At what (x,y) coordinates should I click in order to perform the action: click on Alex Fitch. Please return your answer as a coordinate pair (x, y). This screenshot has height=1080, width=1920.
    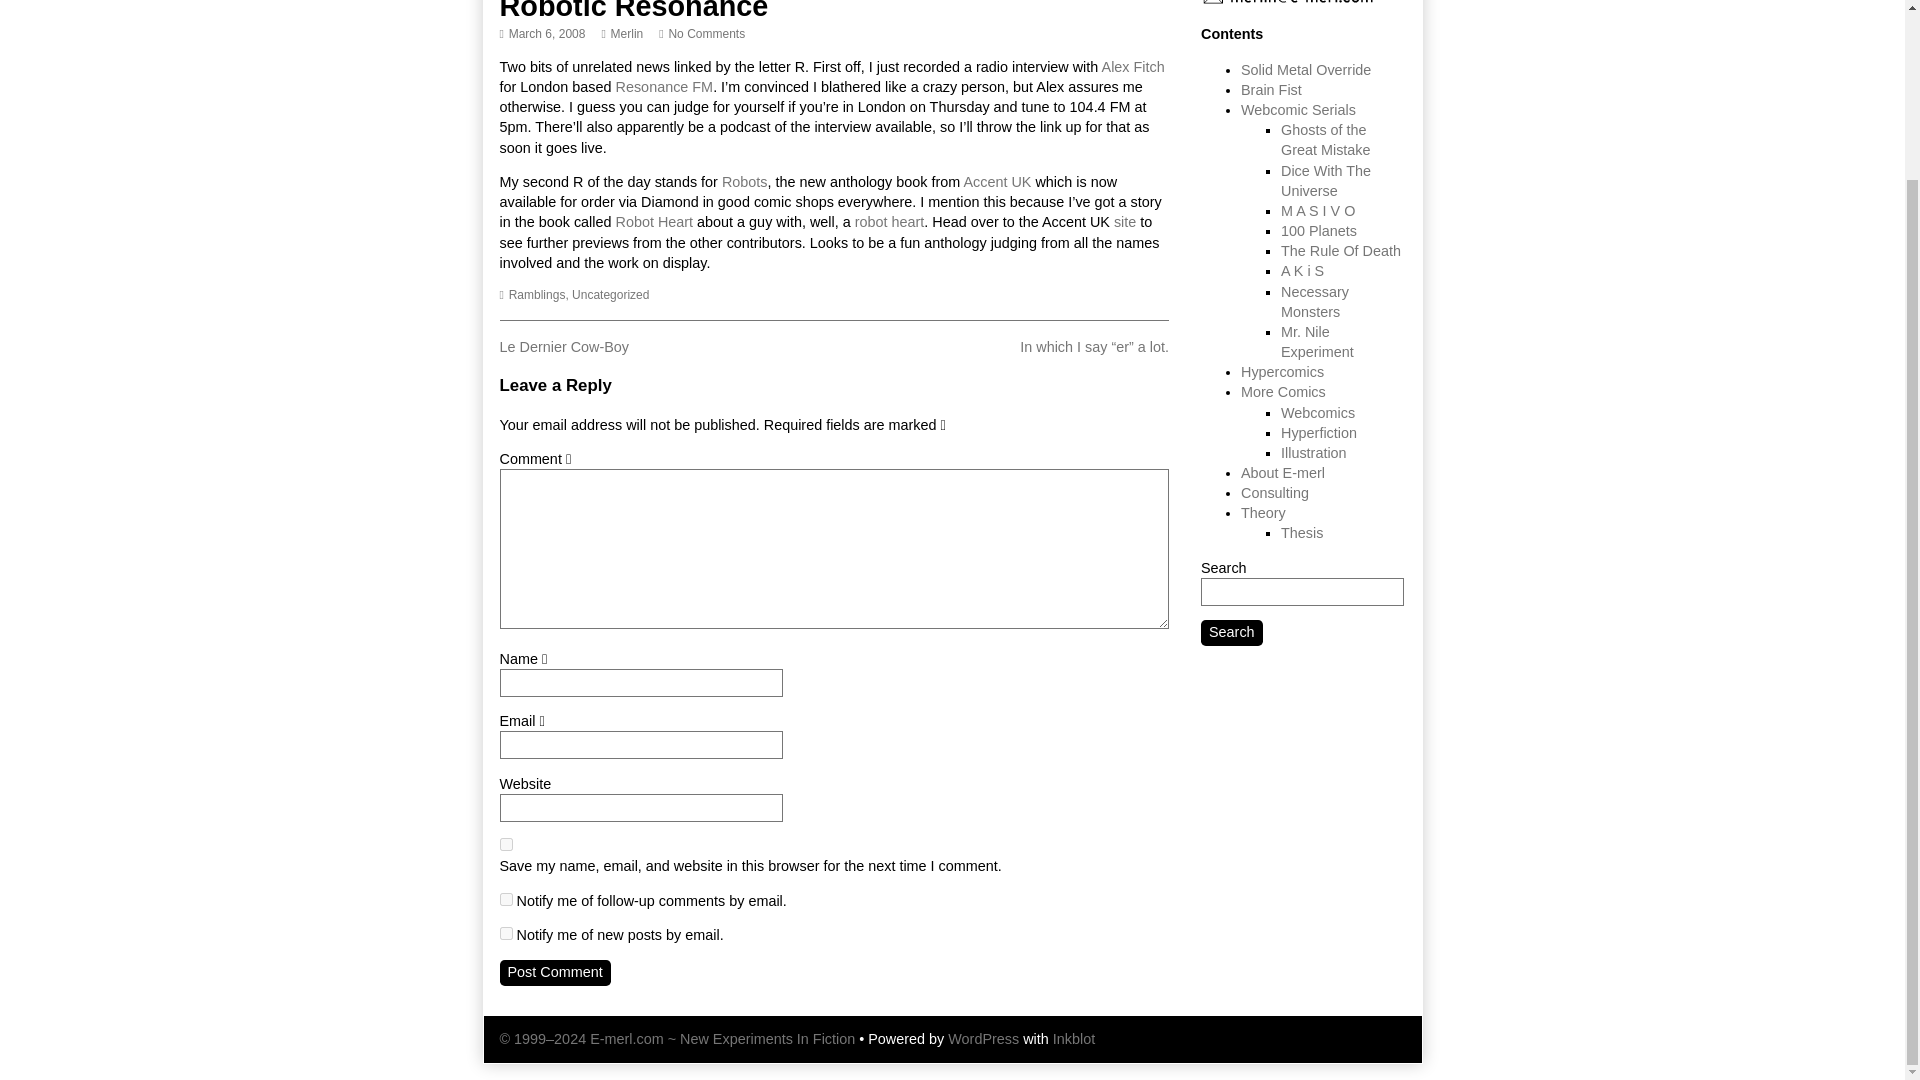
    Looking at the image, I should click on (542, 34).